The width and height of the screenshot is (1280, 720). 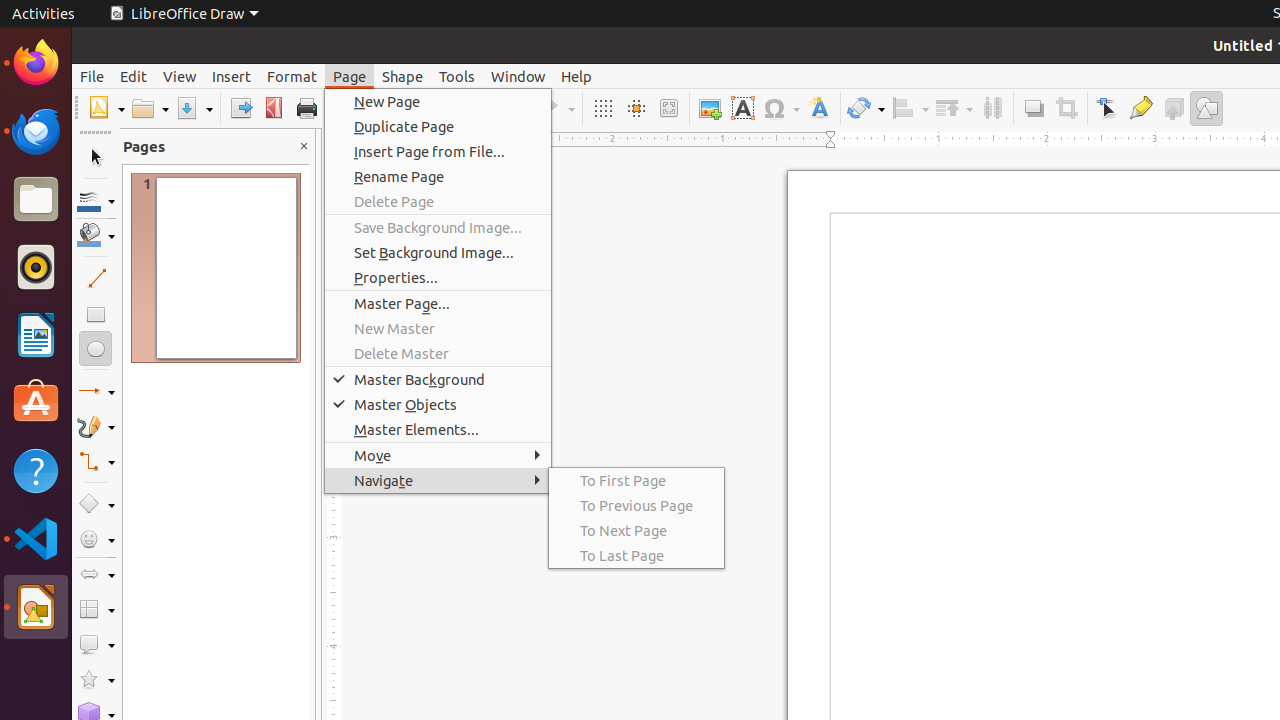 What do you see at coordinates (954, 108) in the screenshot?
I see `Arrange` at bounding box center [954, 108].